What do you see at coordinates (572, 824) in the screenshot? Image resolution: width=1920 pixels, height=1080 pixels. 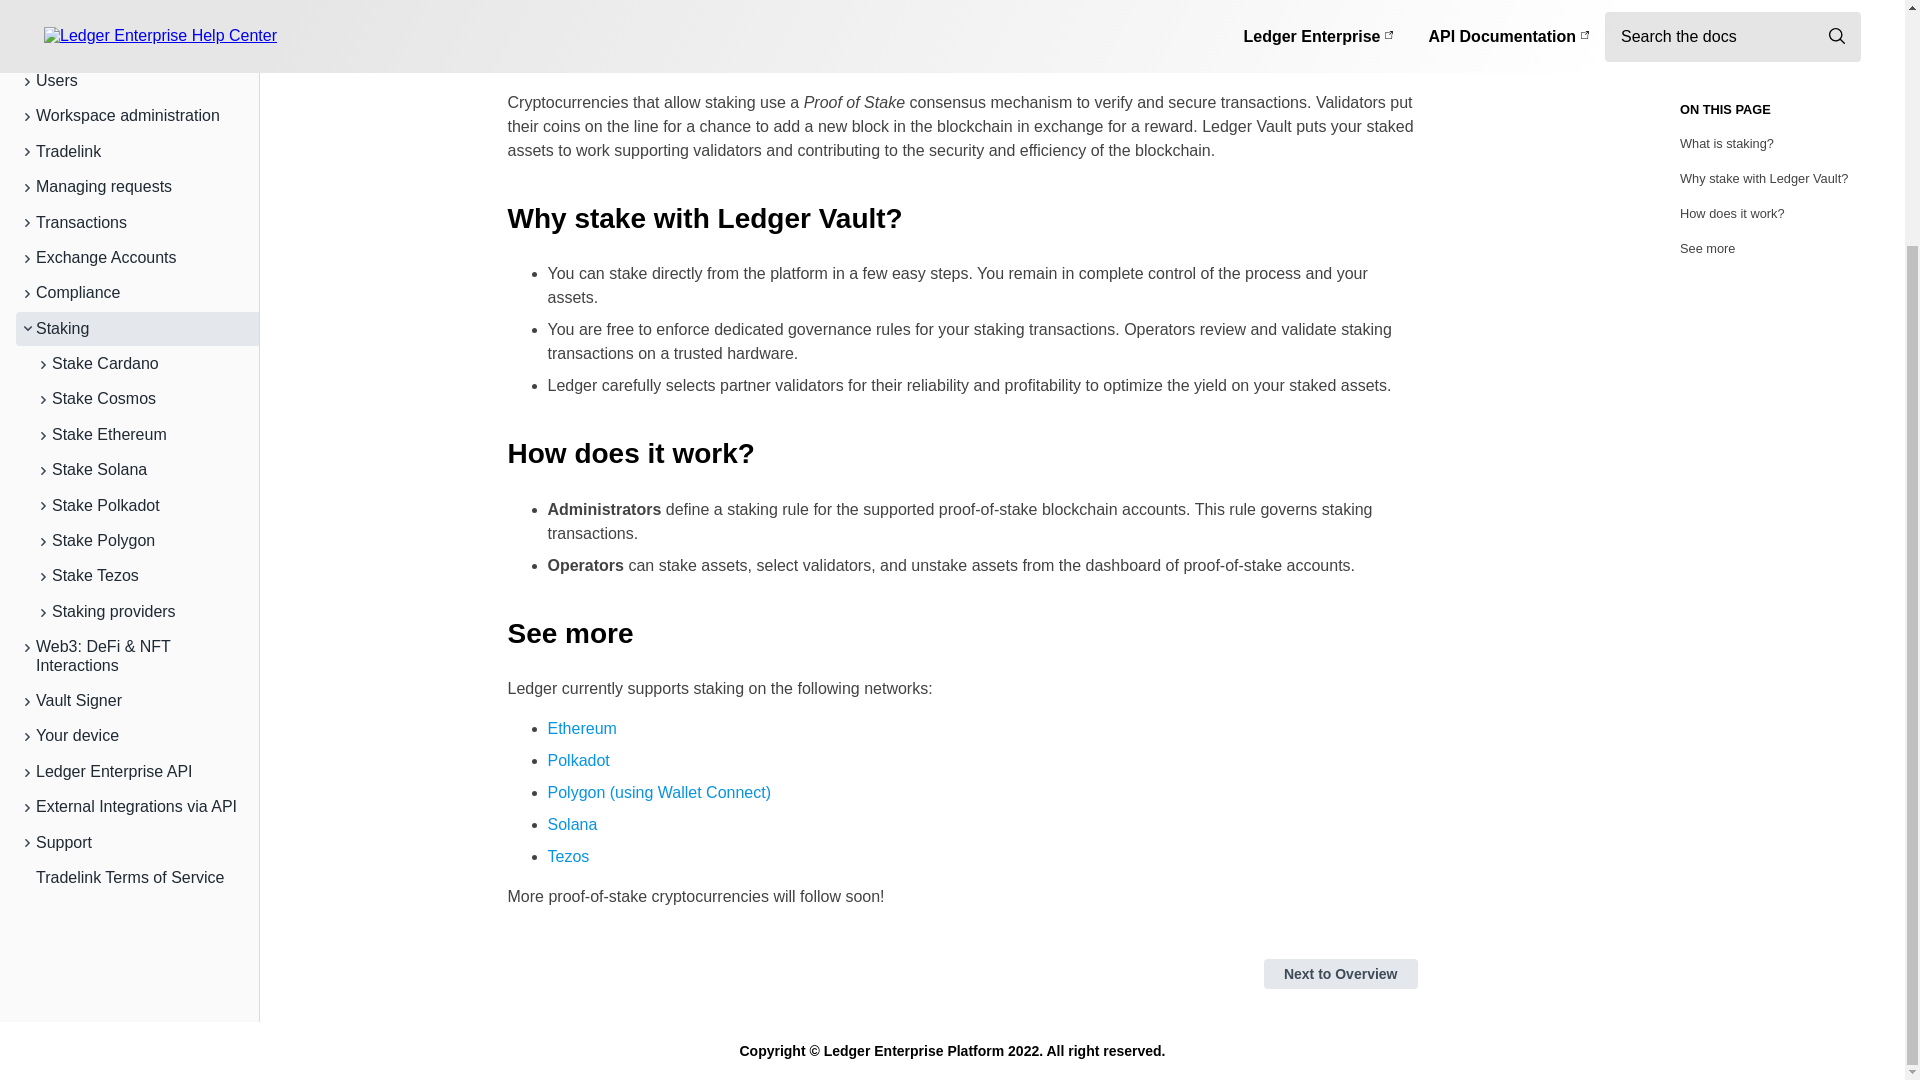 I see `Solana` at bounding box center [572, 824].